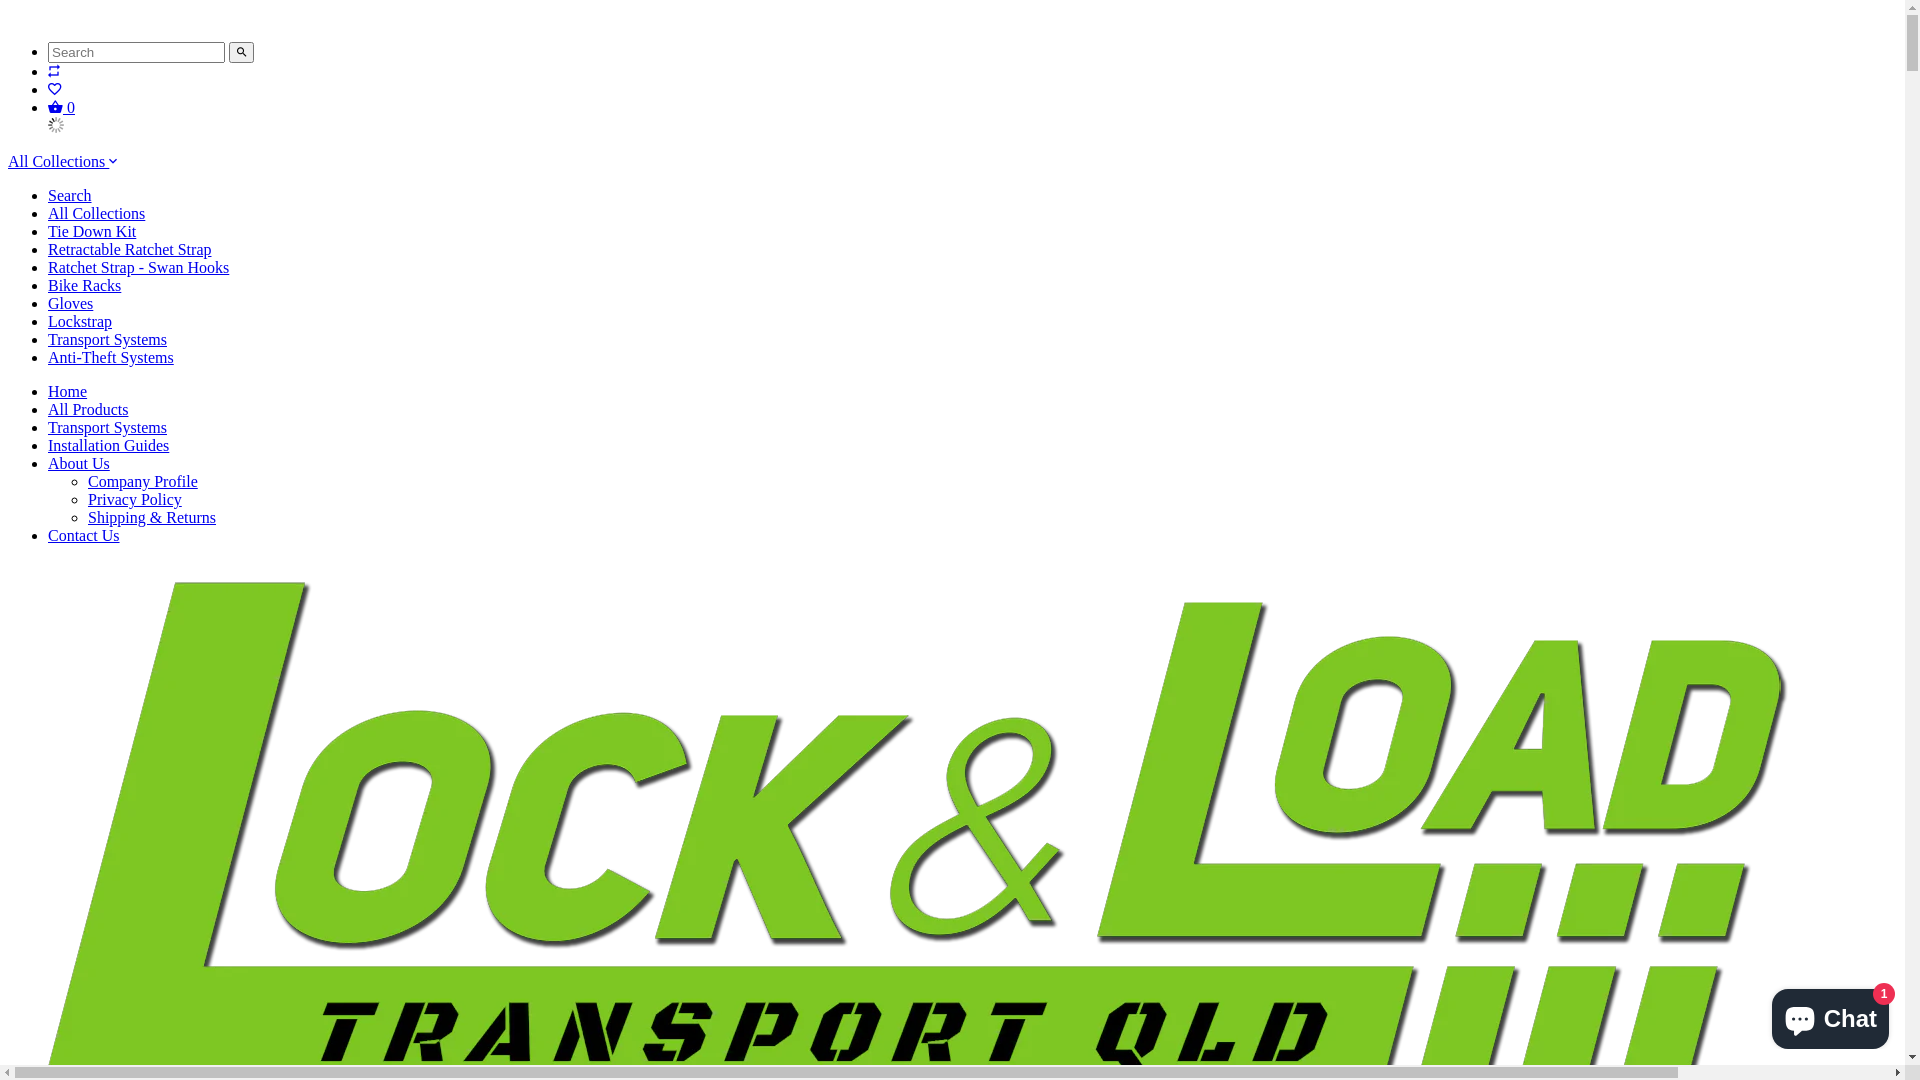 Image resolution: width=1920 pixels, height=1080 pixels. Describe the element at coordinates (111, 358) in the screenshot. I see `Anti-Theft Systems` at that location.